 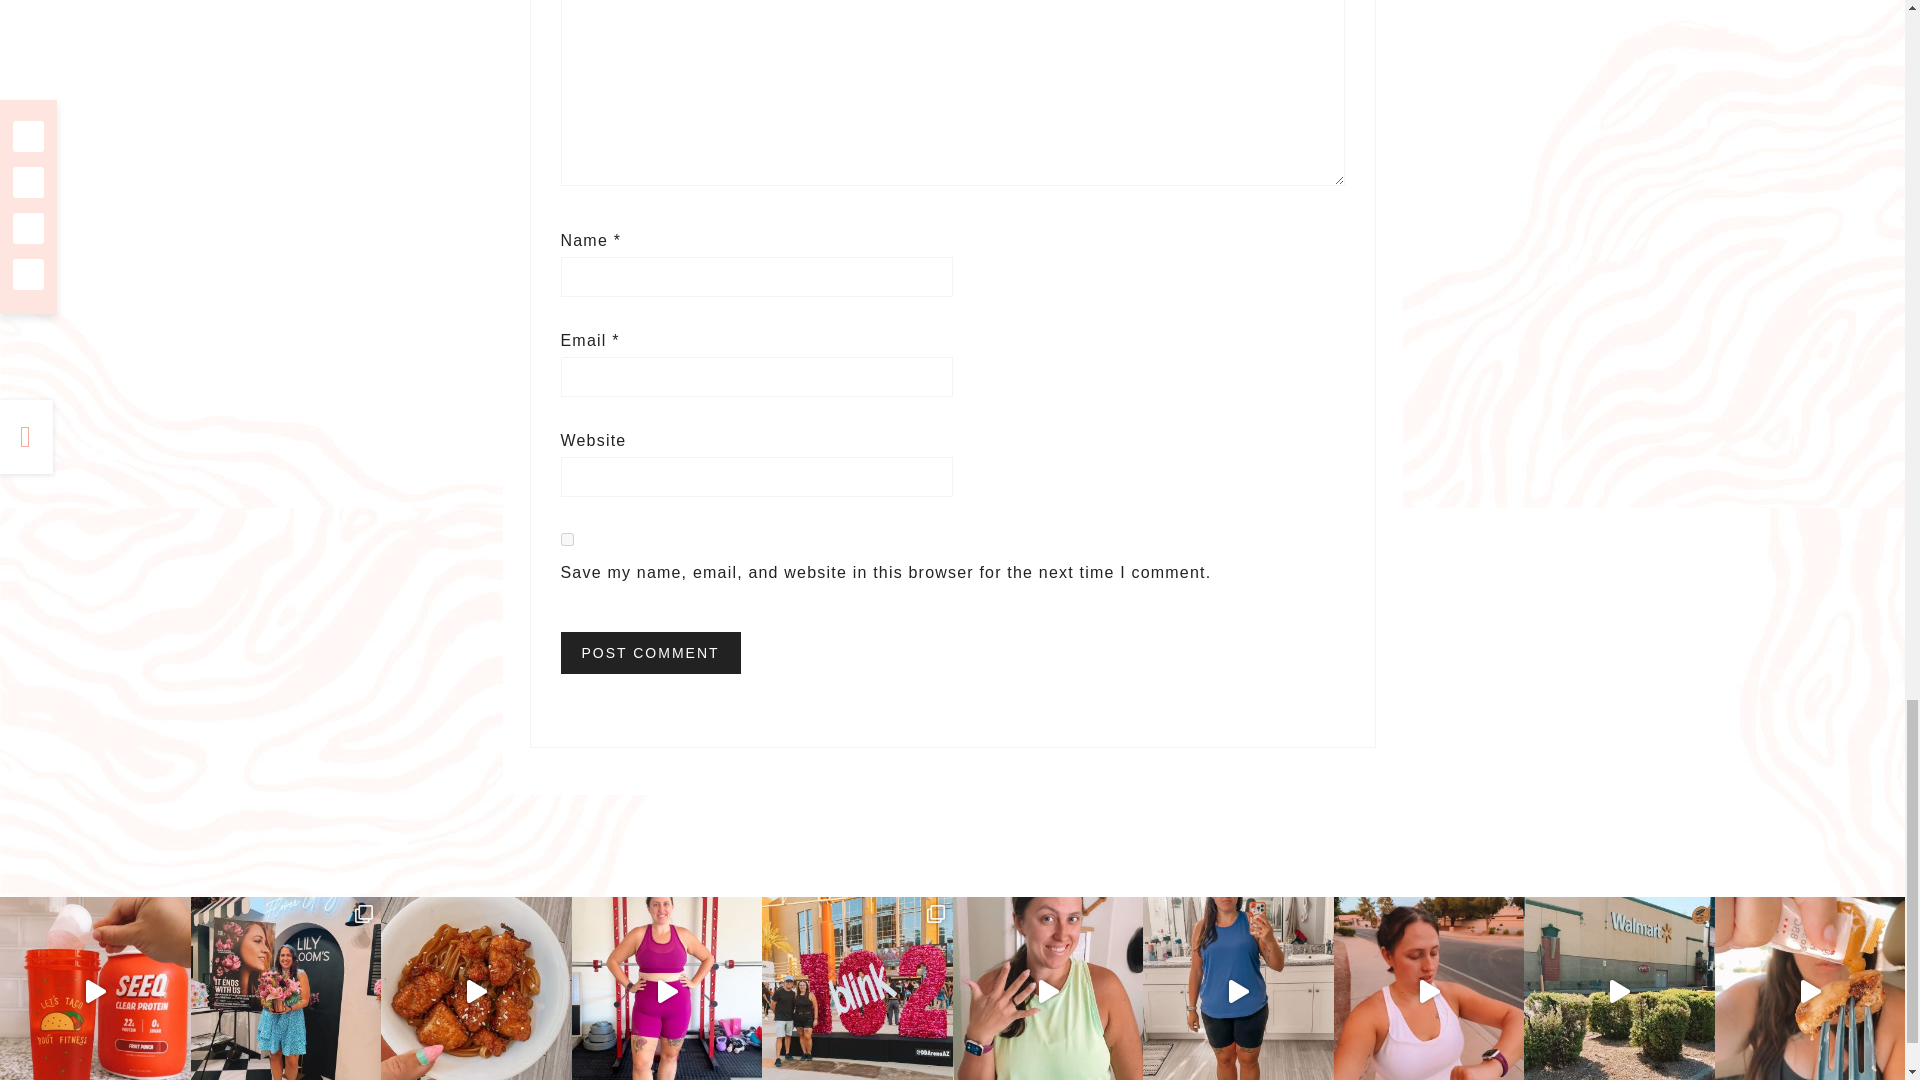 I want to click on yes, so click(x=566, y=540).